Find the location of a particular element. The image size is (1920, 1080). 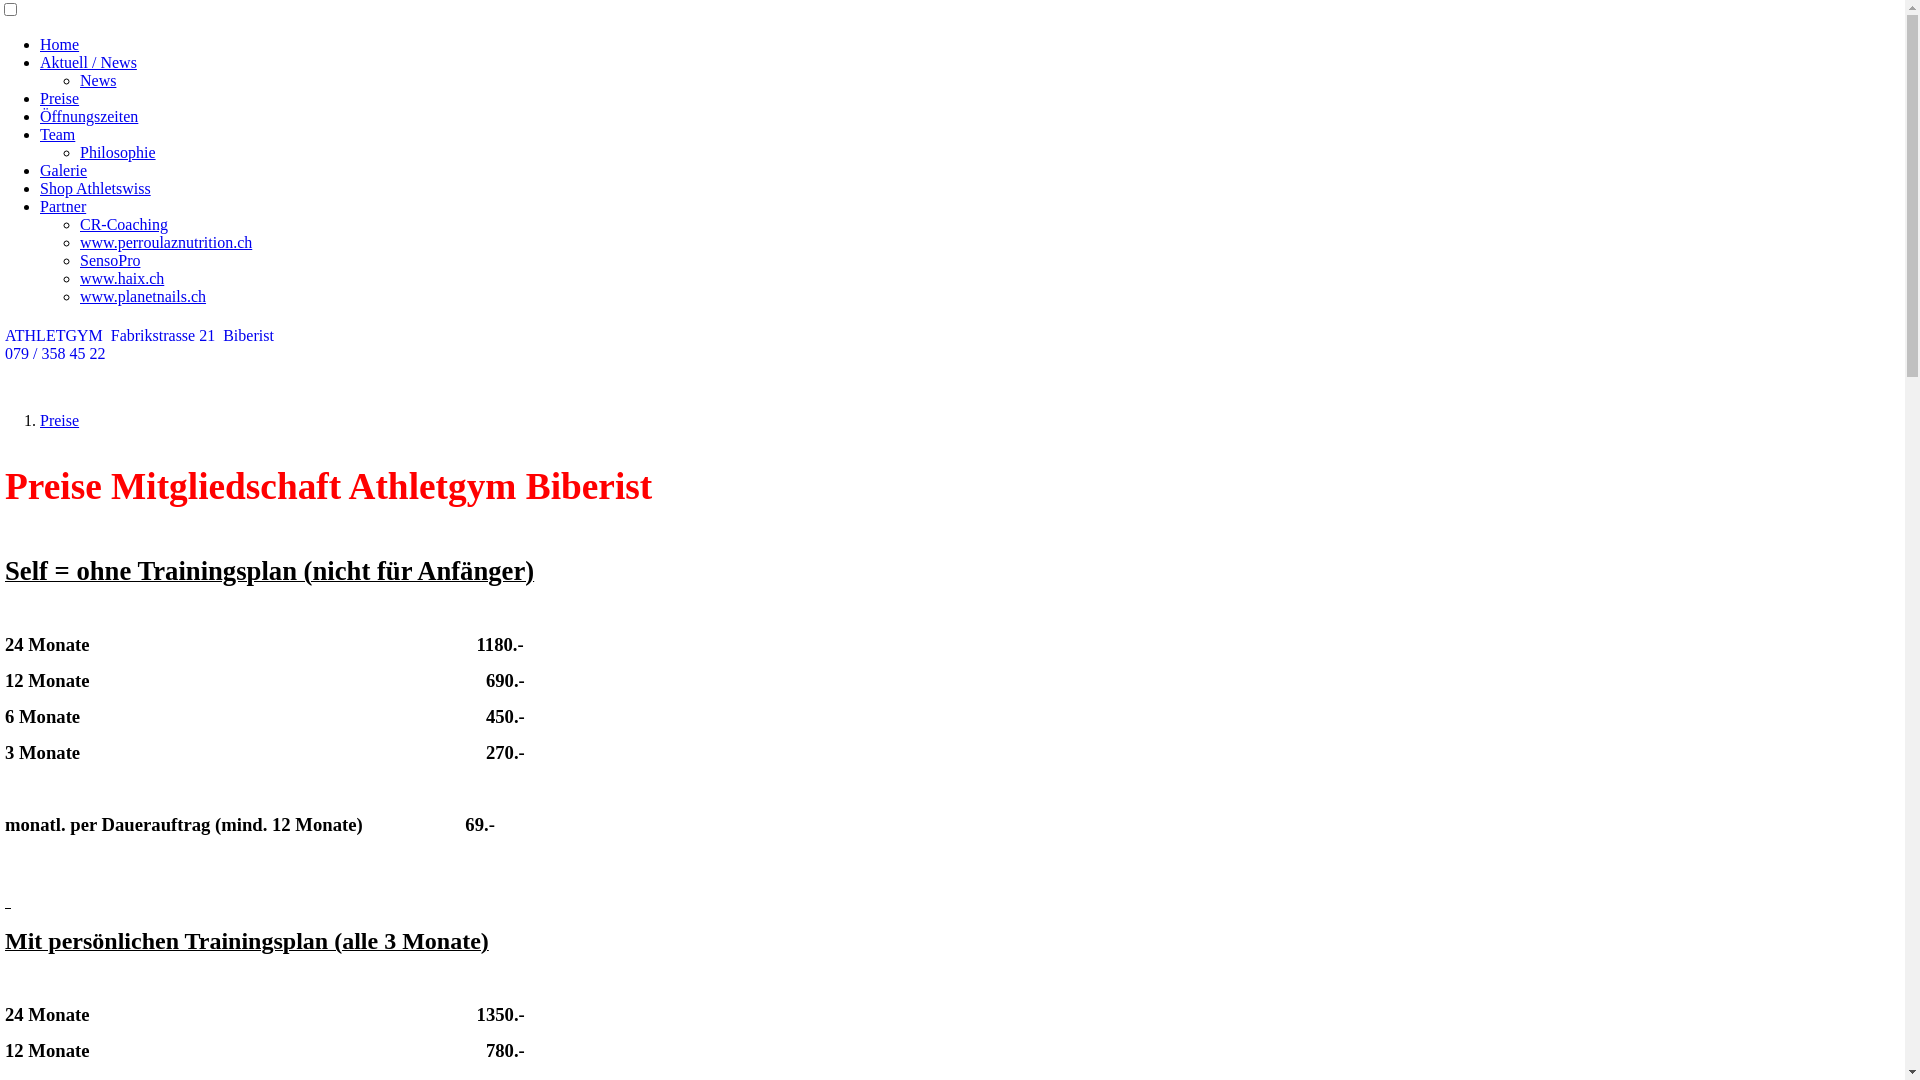

Aktuell / News is located at coordinates (88, 62).